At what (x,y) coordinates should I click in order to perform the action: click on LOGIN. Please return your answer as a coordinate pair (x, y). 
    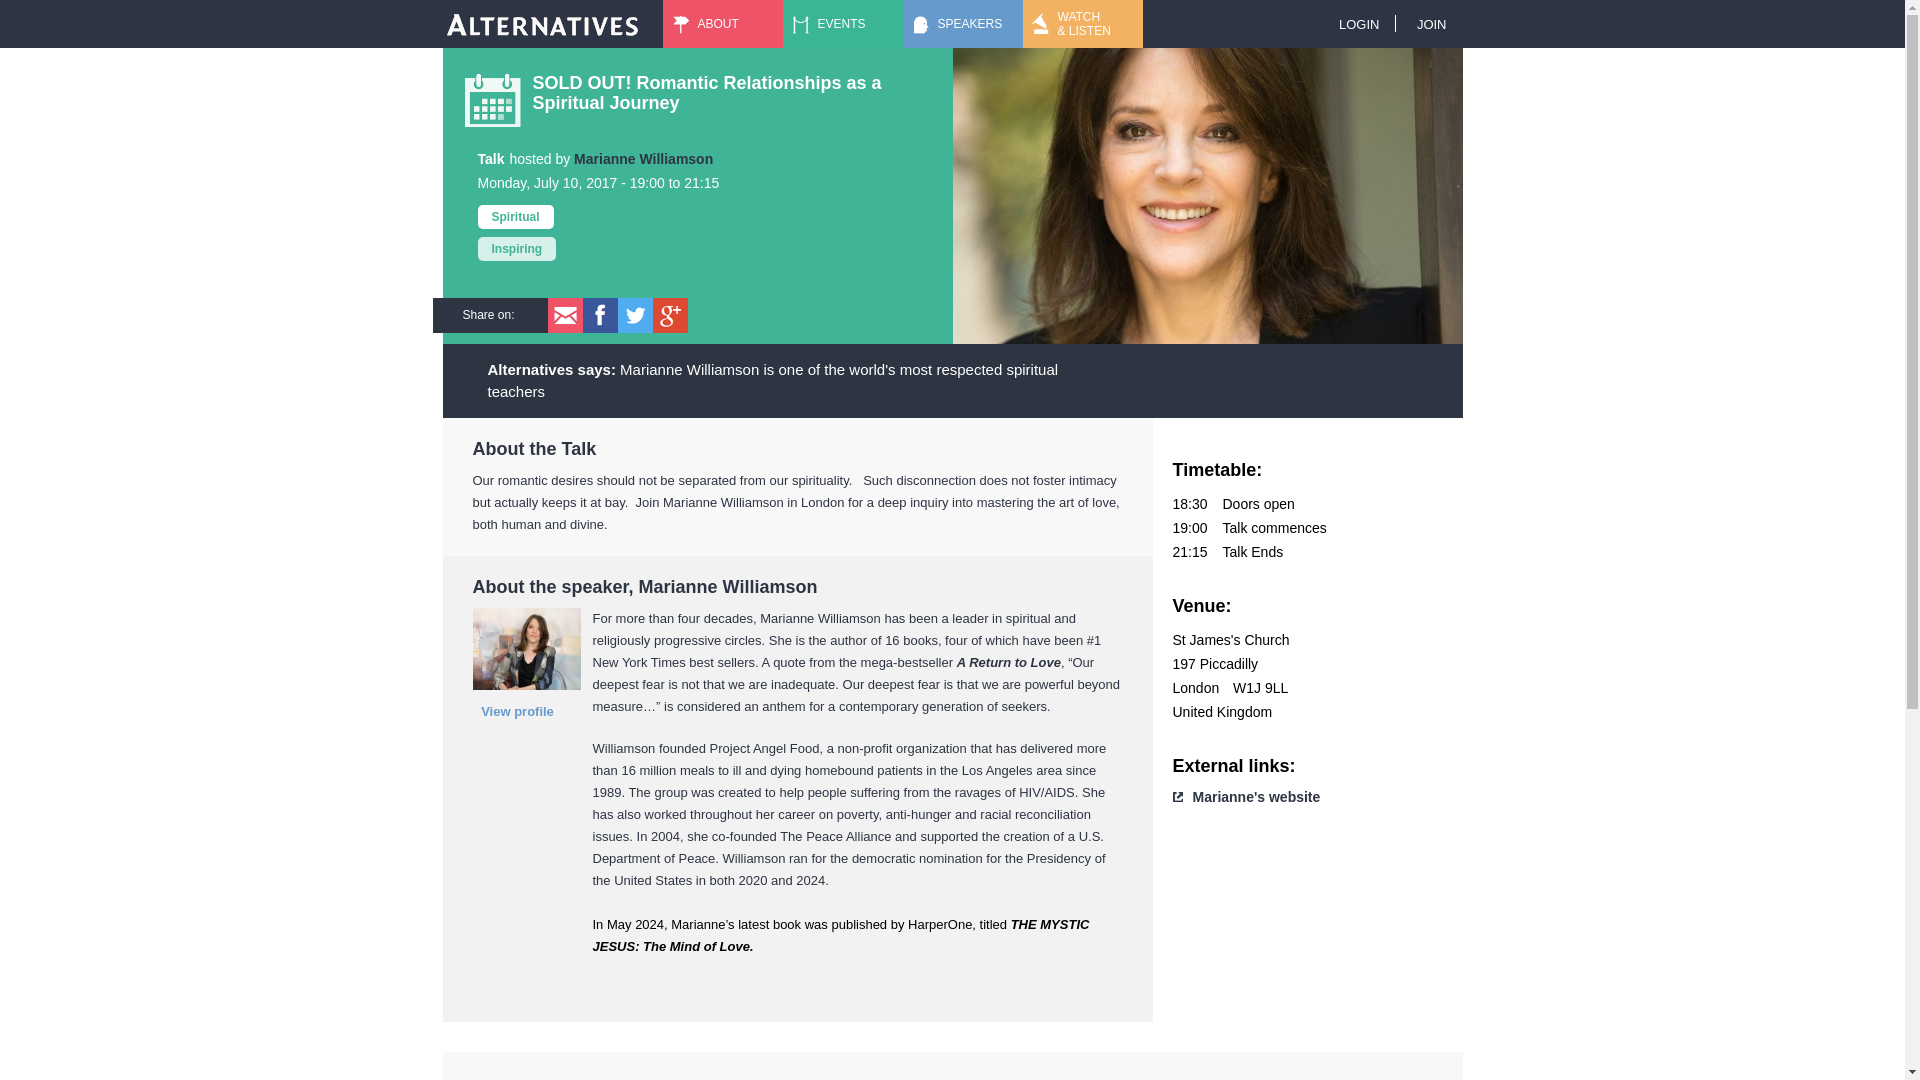
    Looking at the image, I should click on (1358, 24).